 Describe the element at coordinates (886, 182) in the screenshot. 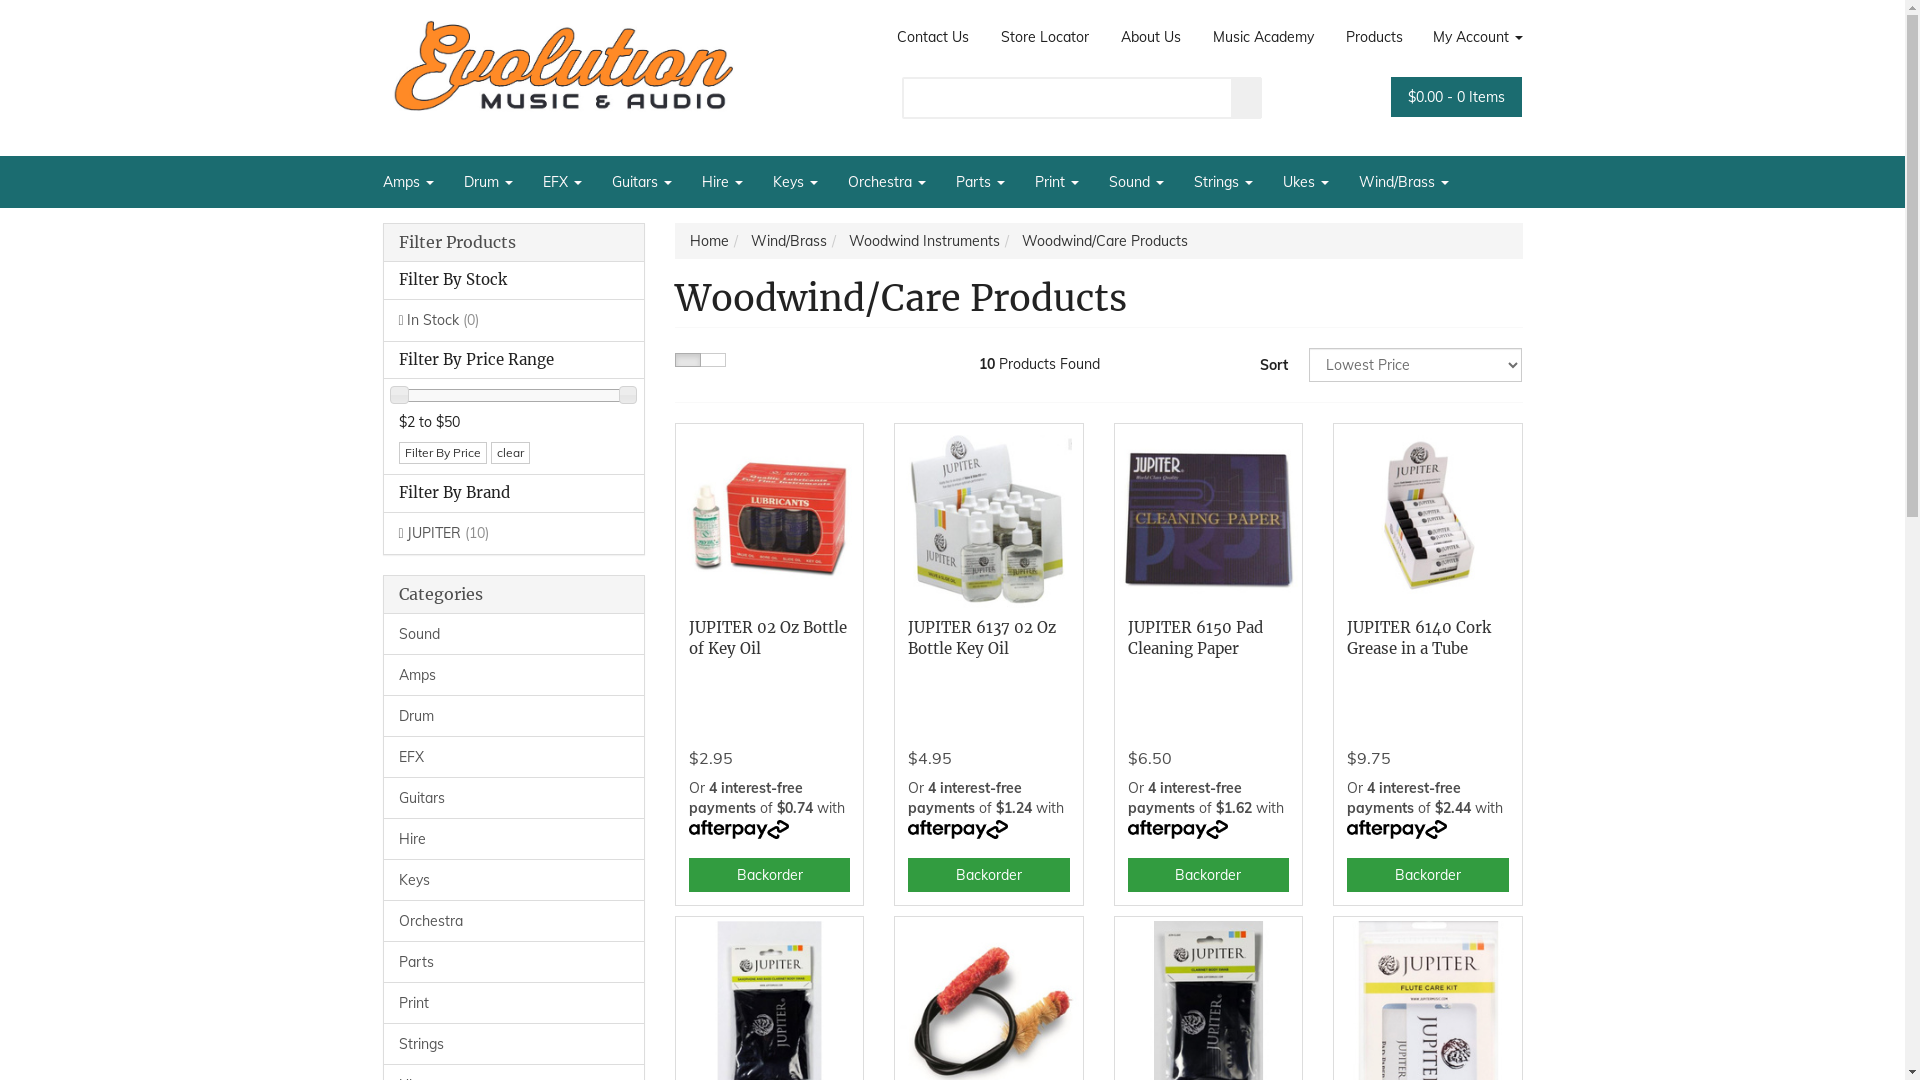

I see `Orchestra` at that location.